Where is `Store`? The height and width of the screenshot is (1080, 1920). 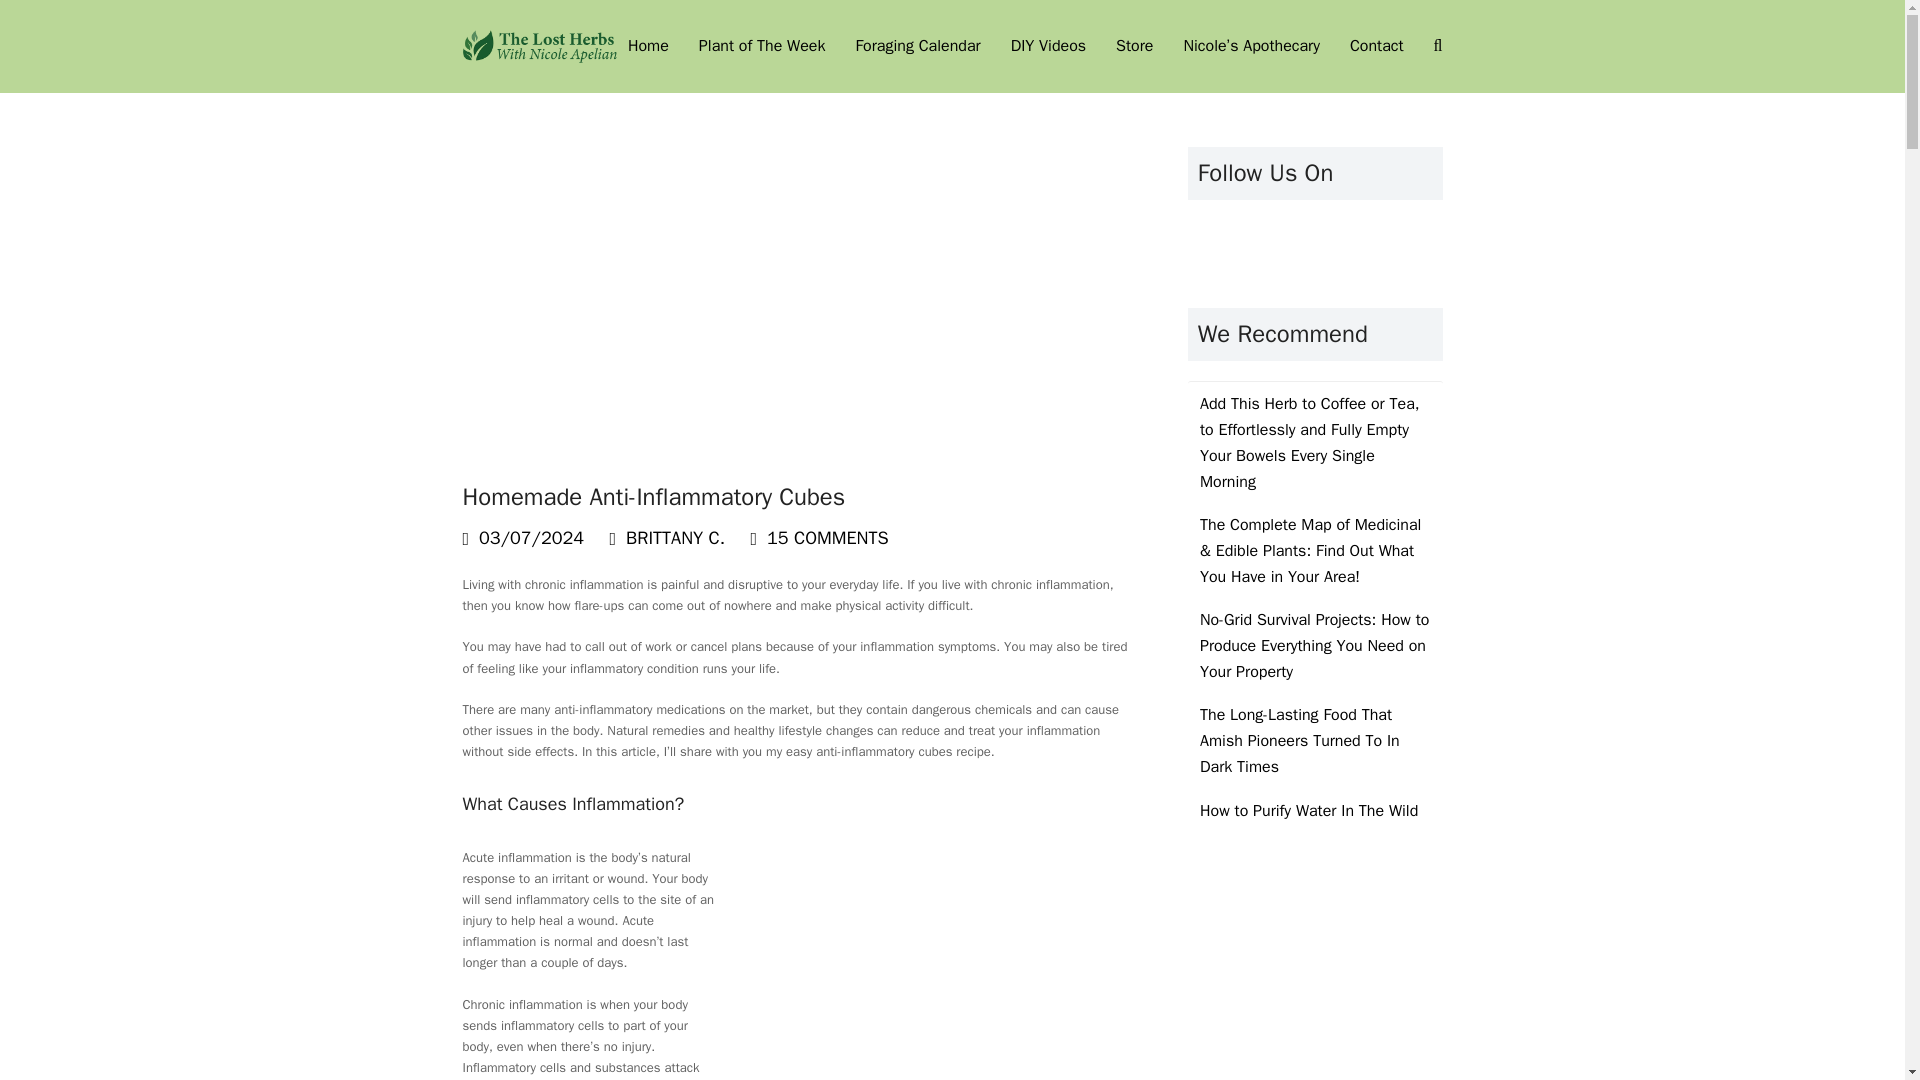 Store is located at coordinates (1134, 46).